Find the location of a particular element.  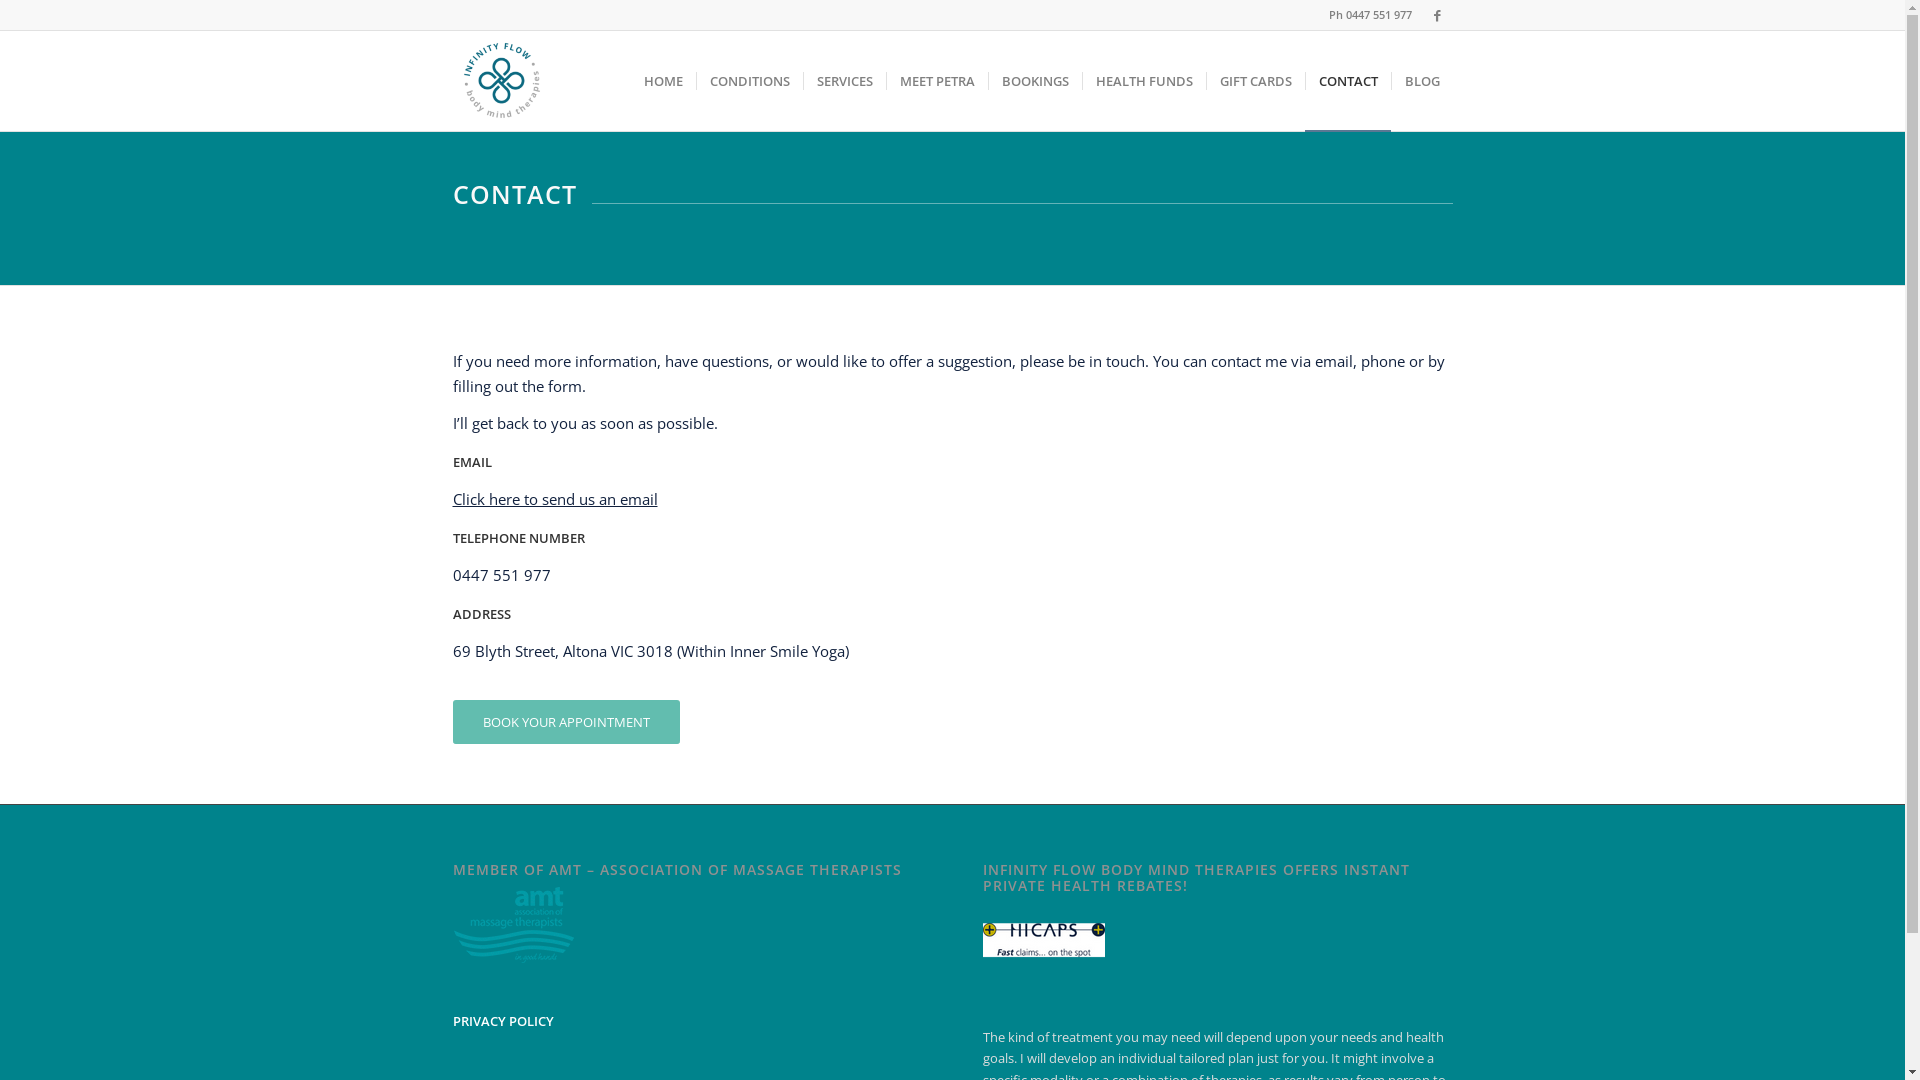

Member of AMT - Association of Massage Therapists is located at coordinates (513, 925).